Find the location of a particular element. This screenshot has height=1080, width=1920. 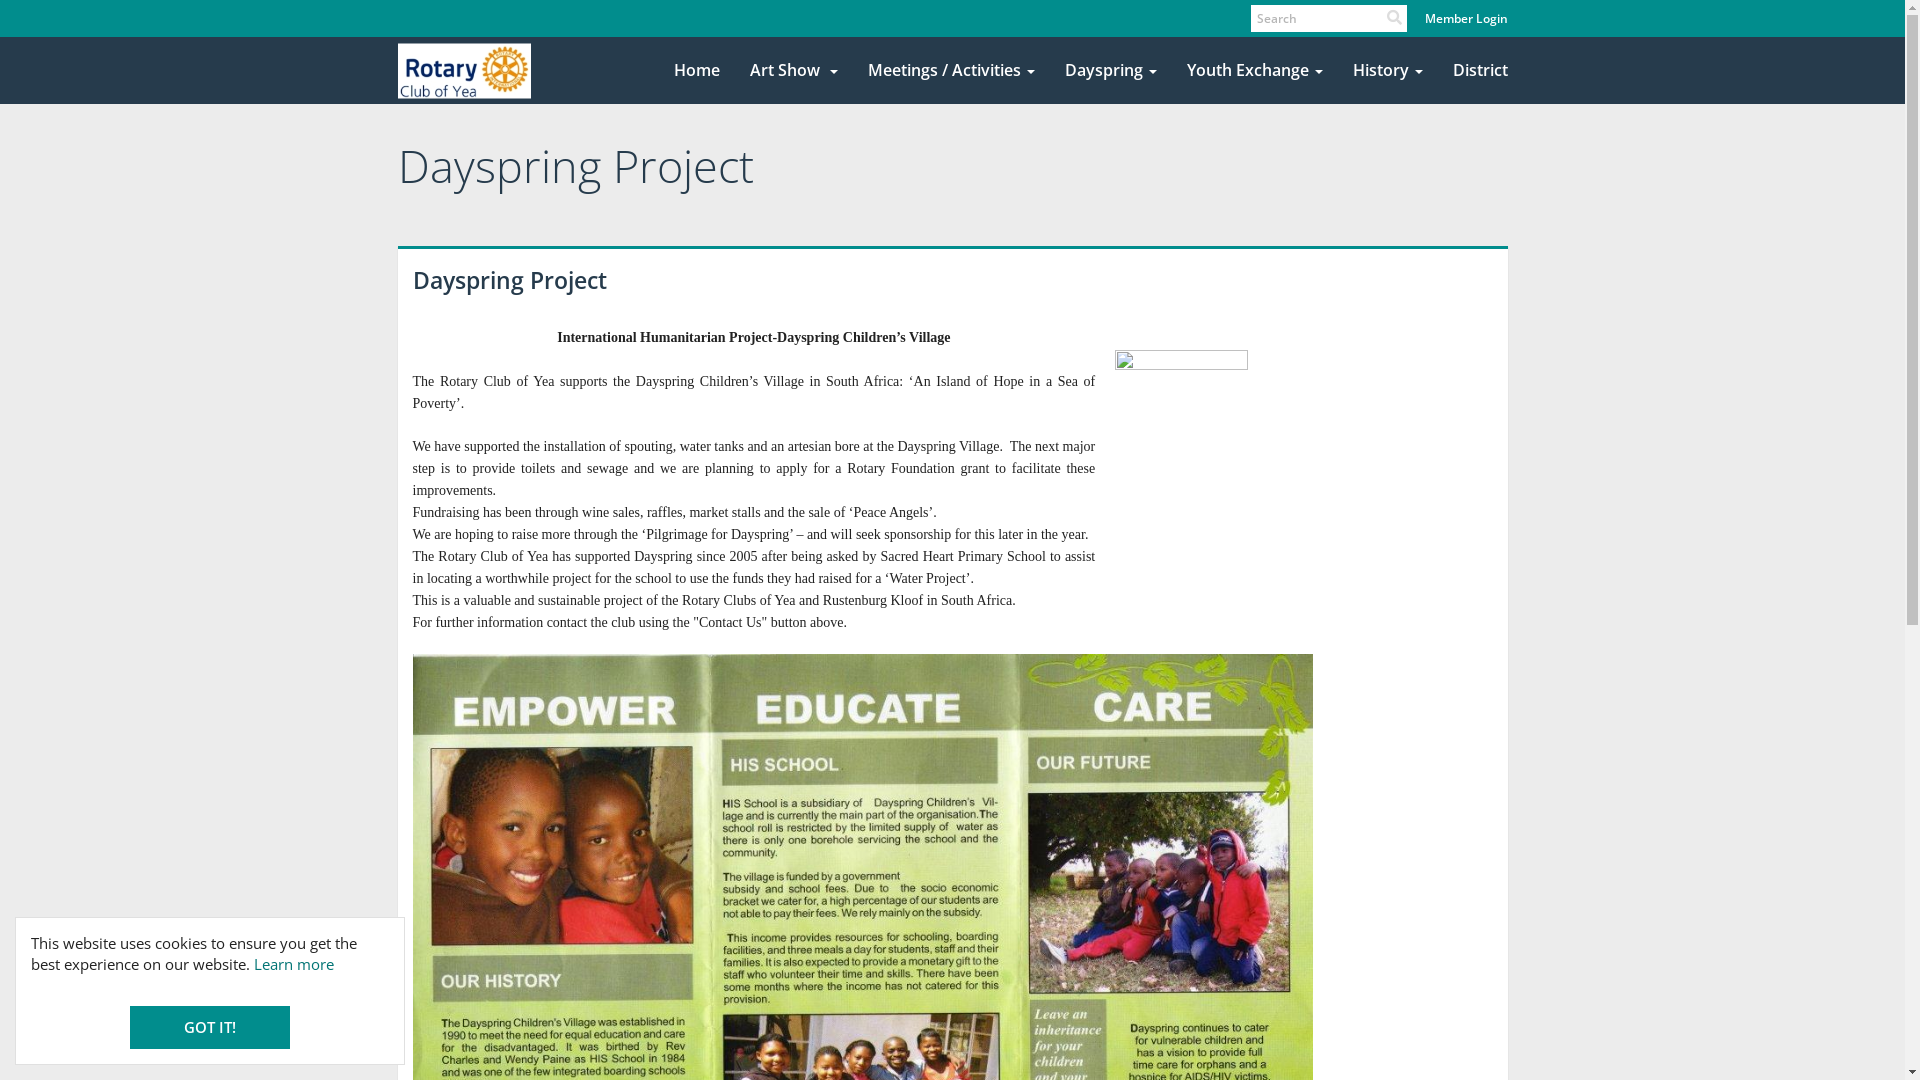

Home is located at coordinates (696, 71).